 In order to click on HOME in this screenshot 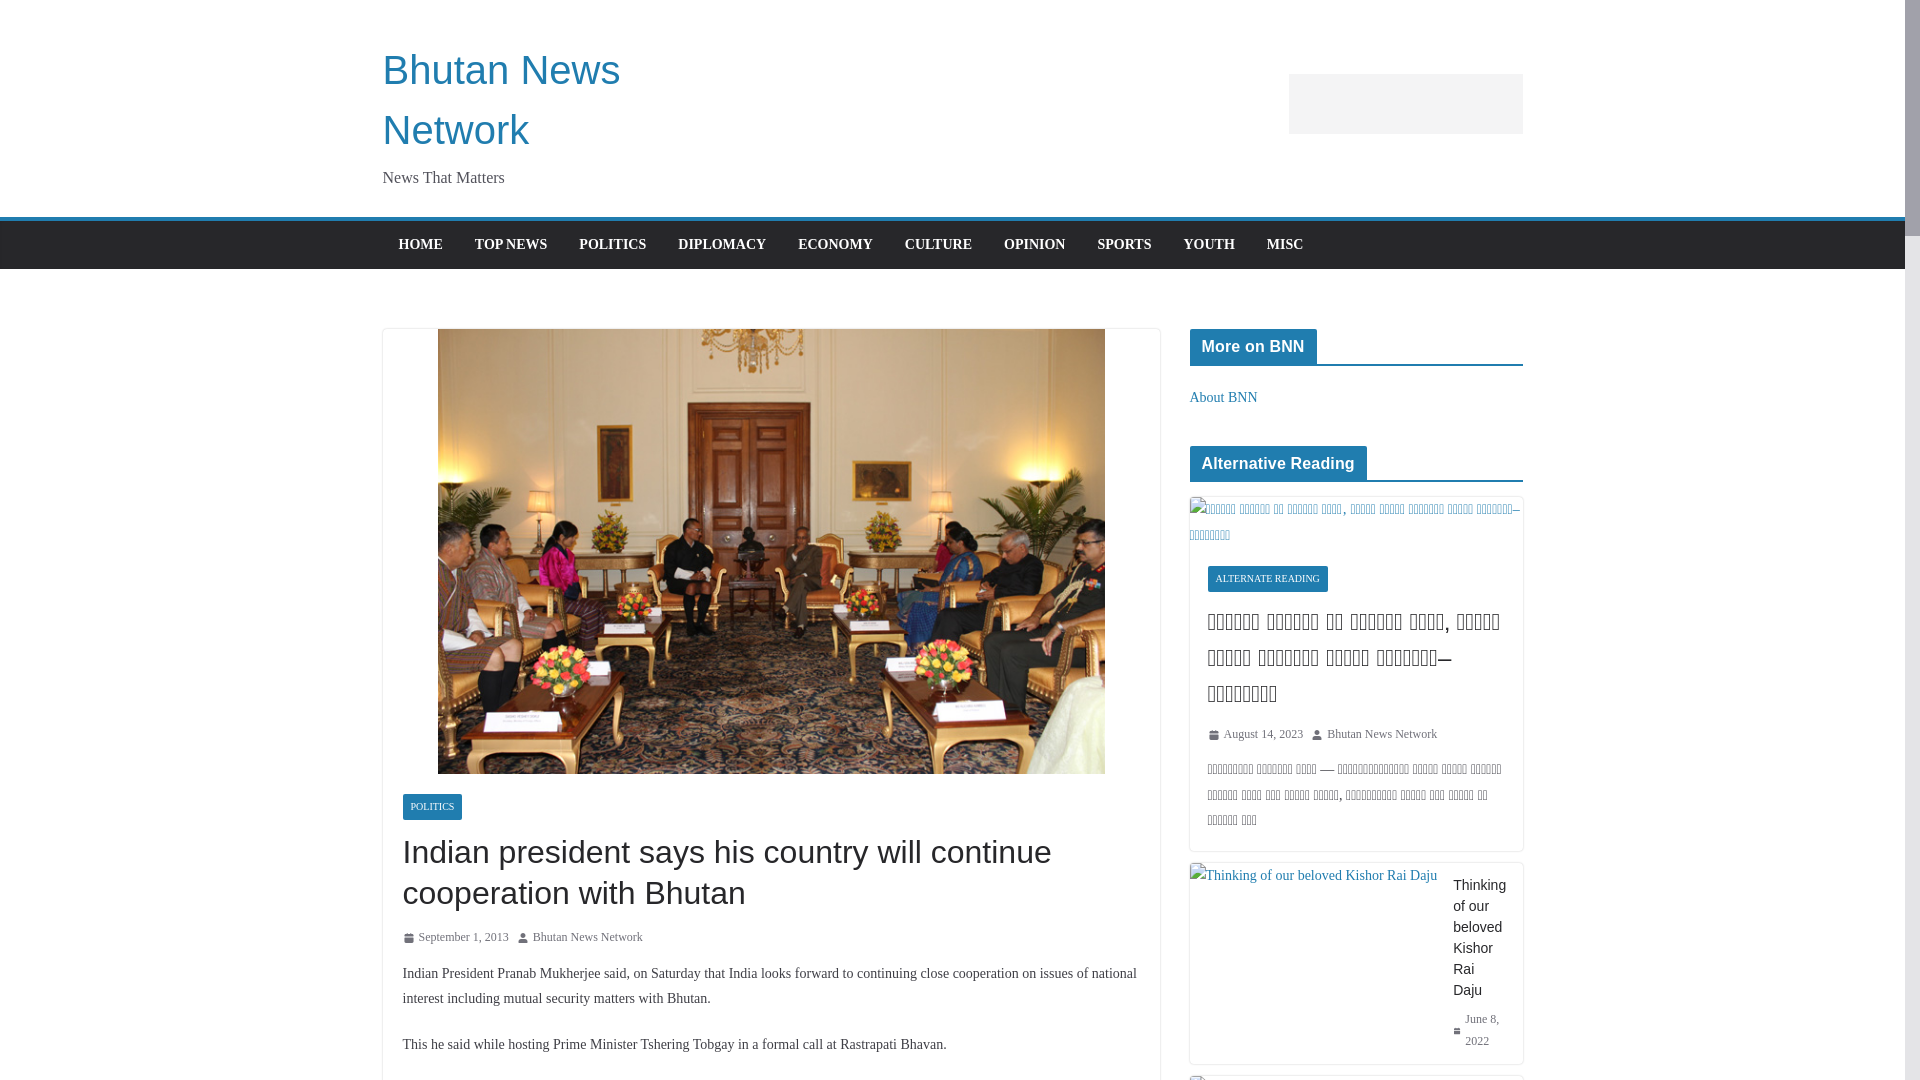, I will do `click(419, 245)`.